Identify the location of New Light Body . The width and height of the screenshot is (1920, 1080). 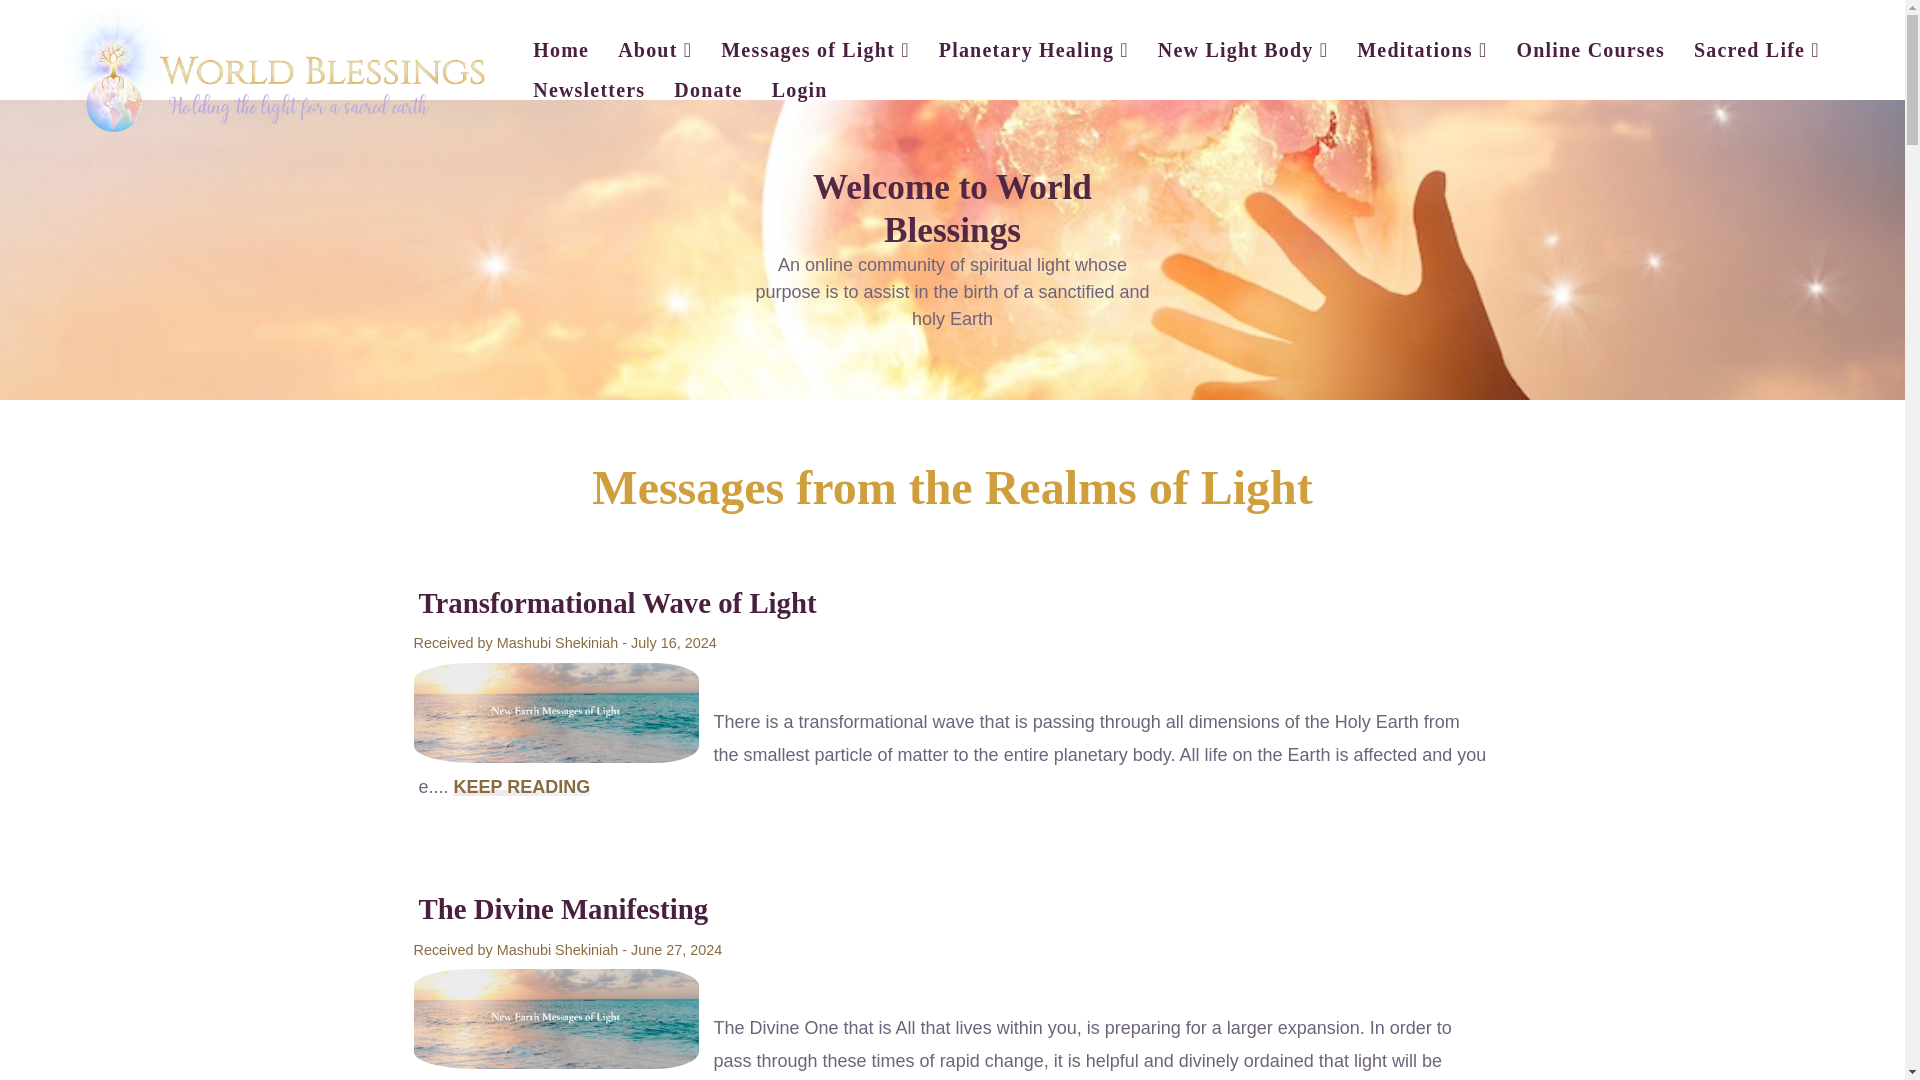
(1243, 49).